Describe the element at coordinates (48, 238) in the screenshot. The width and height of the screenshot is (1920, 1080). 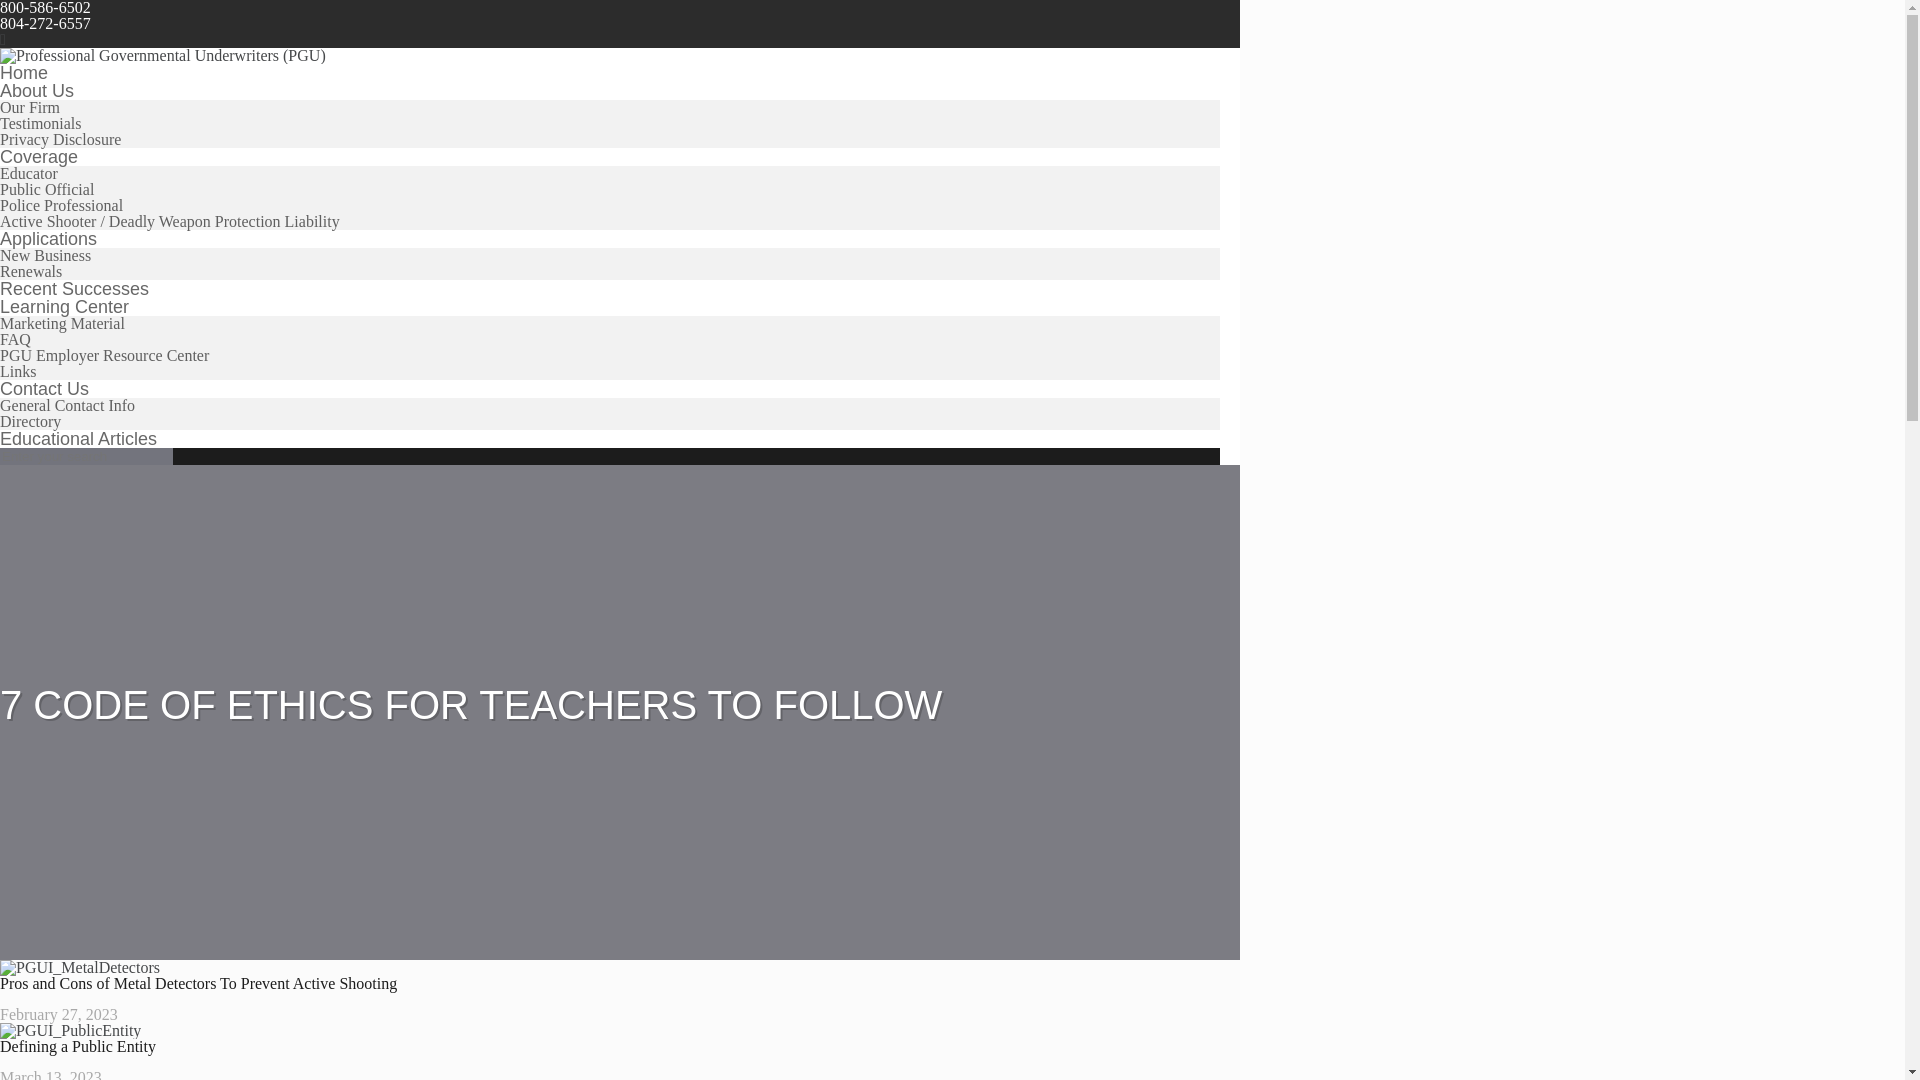
I see `Applications` at that location.